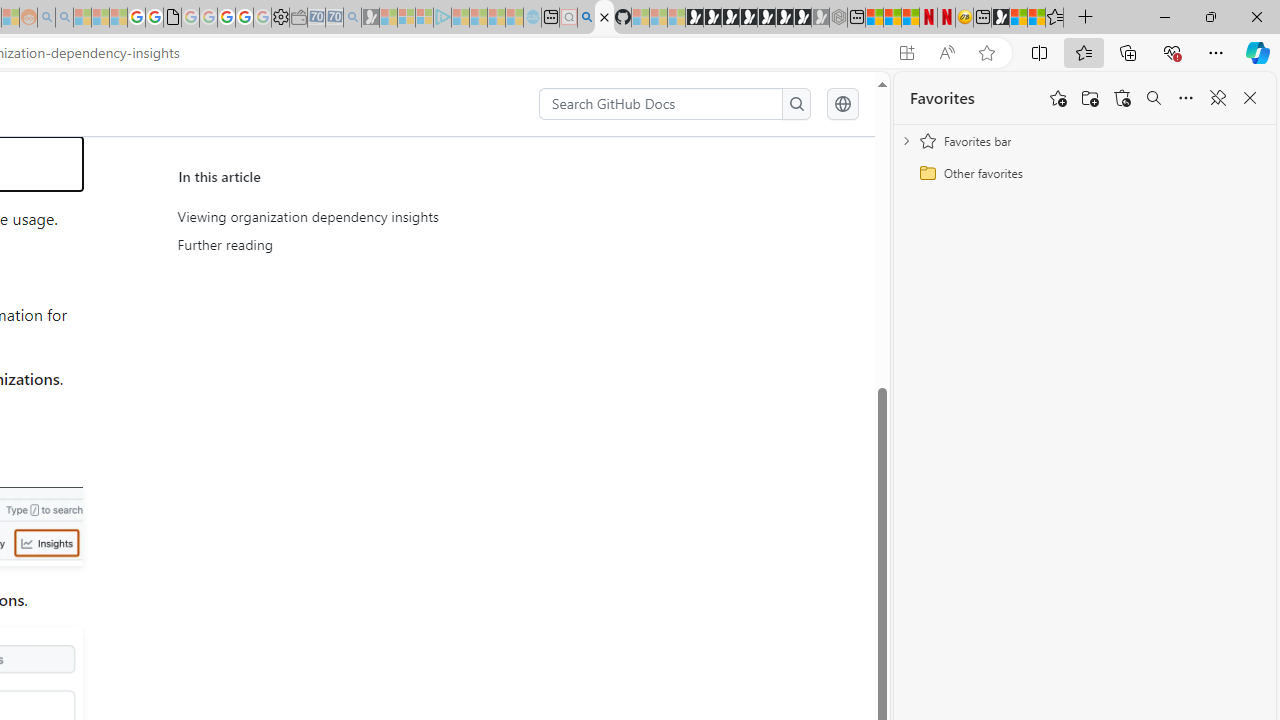 This screenshot has height=720, width=1280. Describe the element at coordinates (906, 53) in the screenshot. I see `App available. Install GitHub Docs` at that location.